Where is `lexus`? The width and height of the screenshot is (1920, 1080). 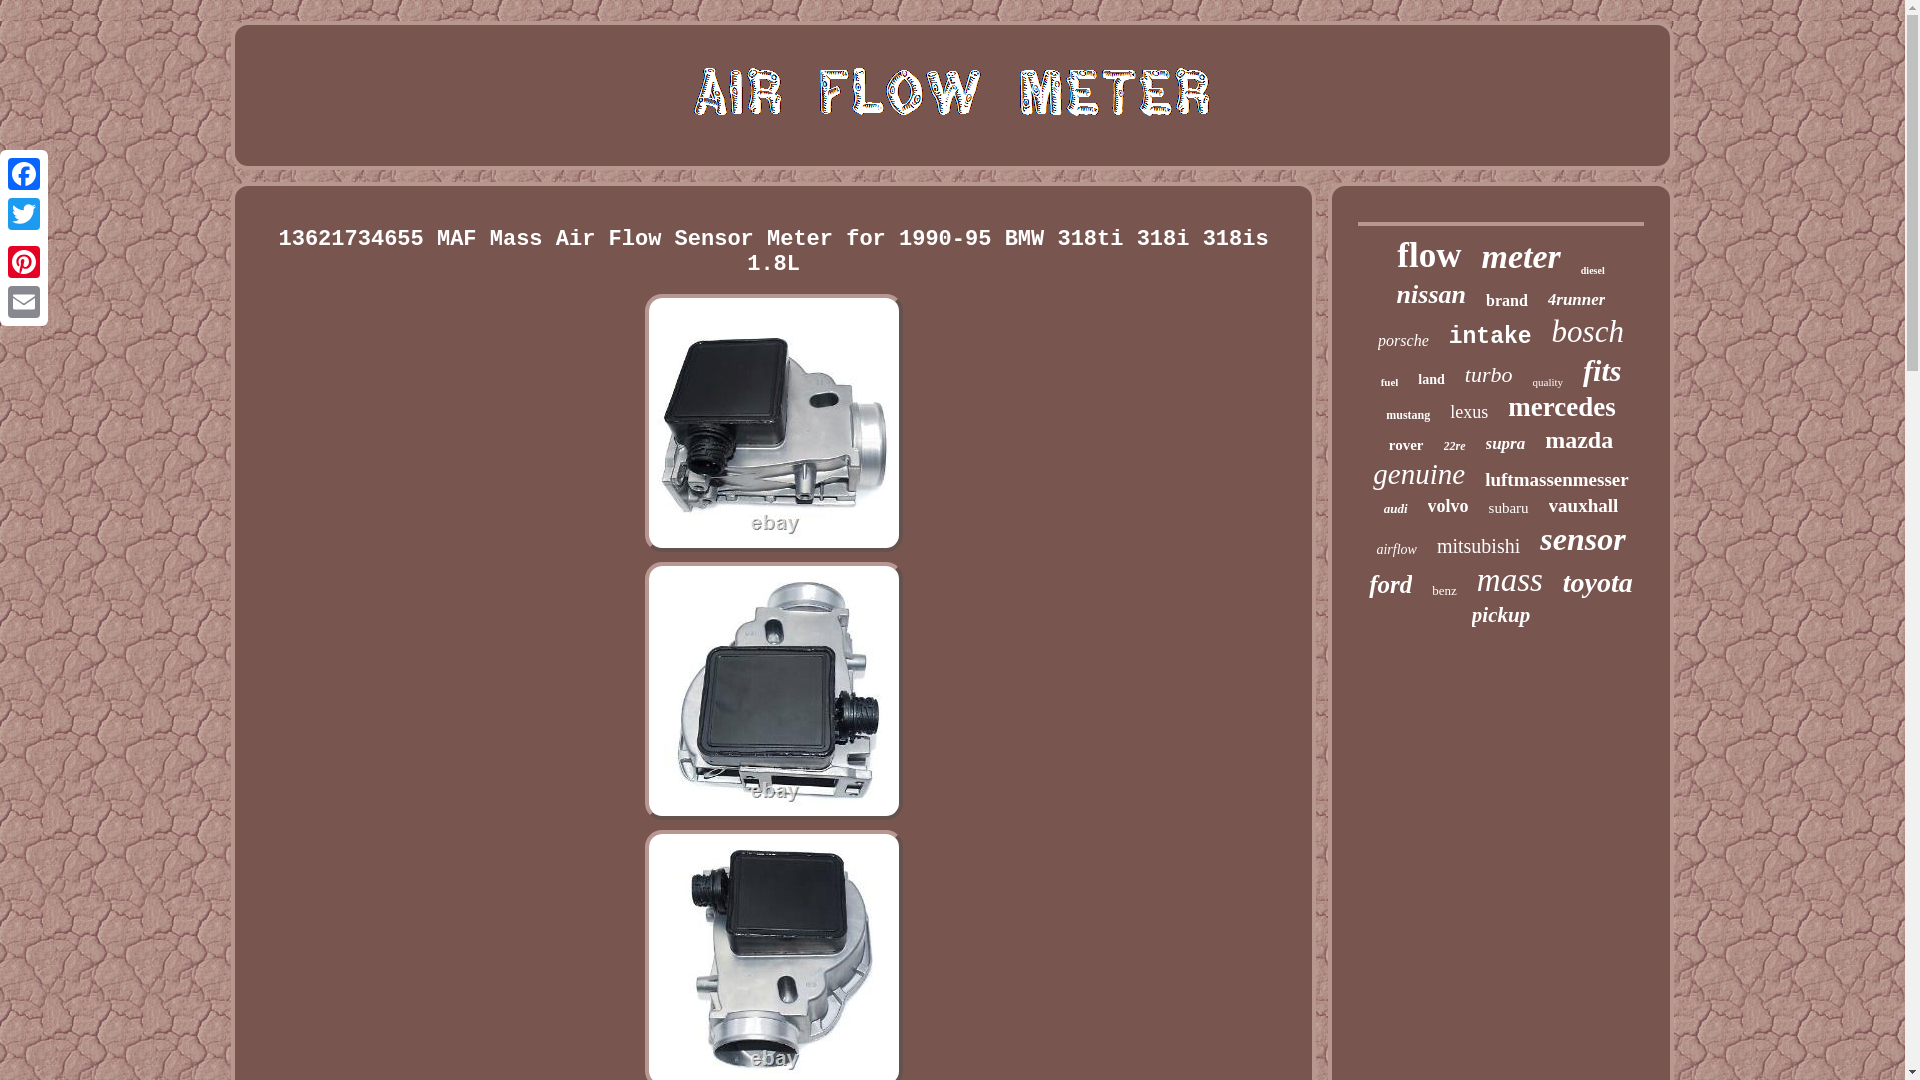 lexus is located at coordinates (1468, 412).